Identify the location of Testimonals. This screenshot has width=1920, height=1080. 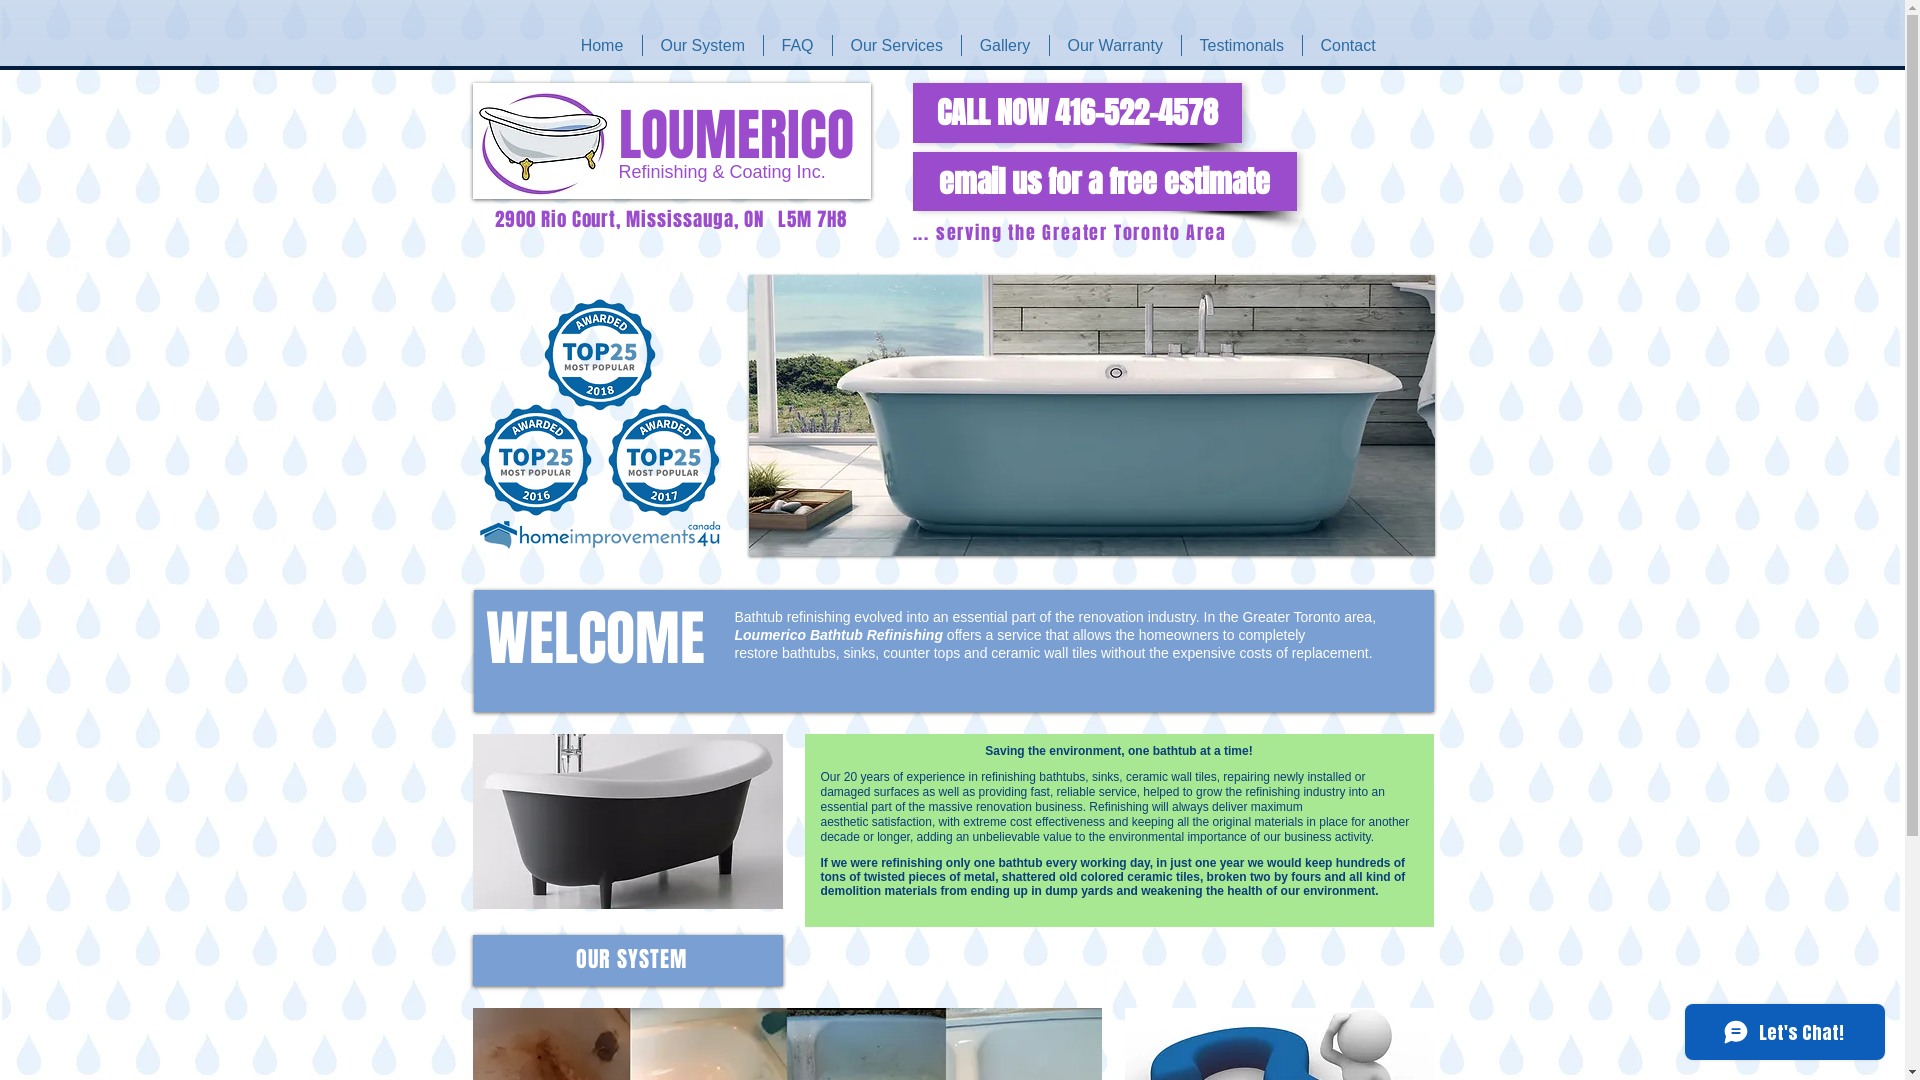
(1242, 46).